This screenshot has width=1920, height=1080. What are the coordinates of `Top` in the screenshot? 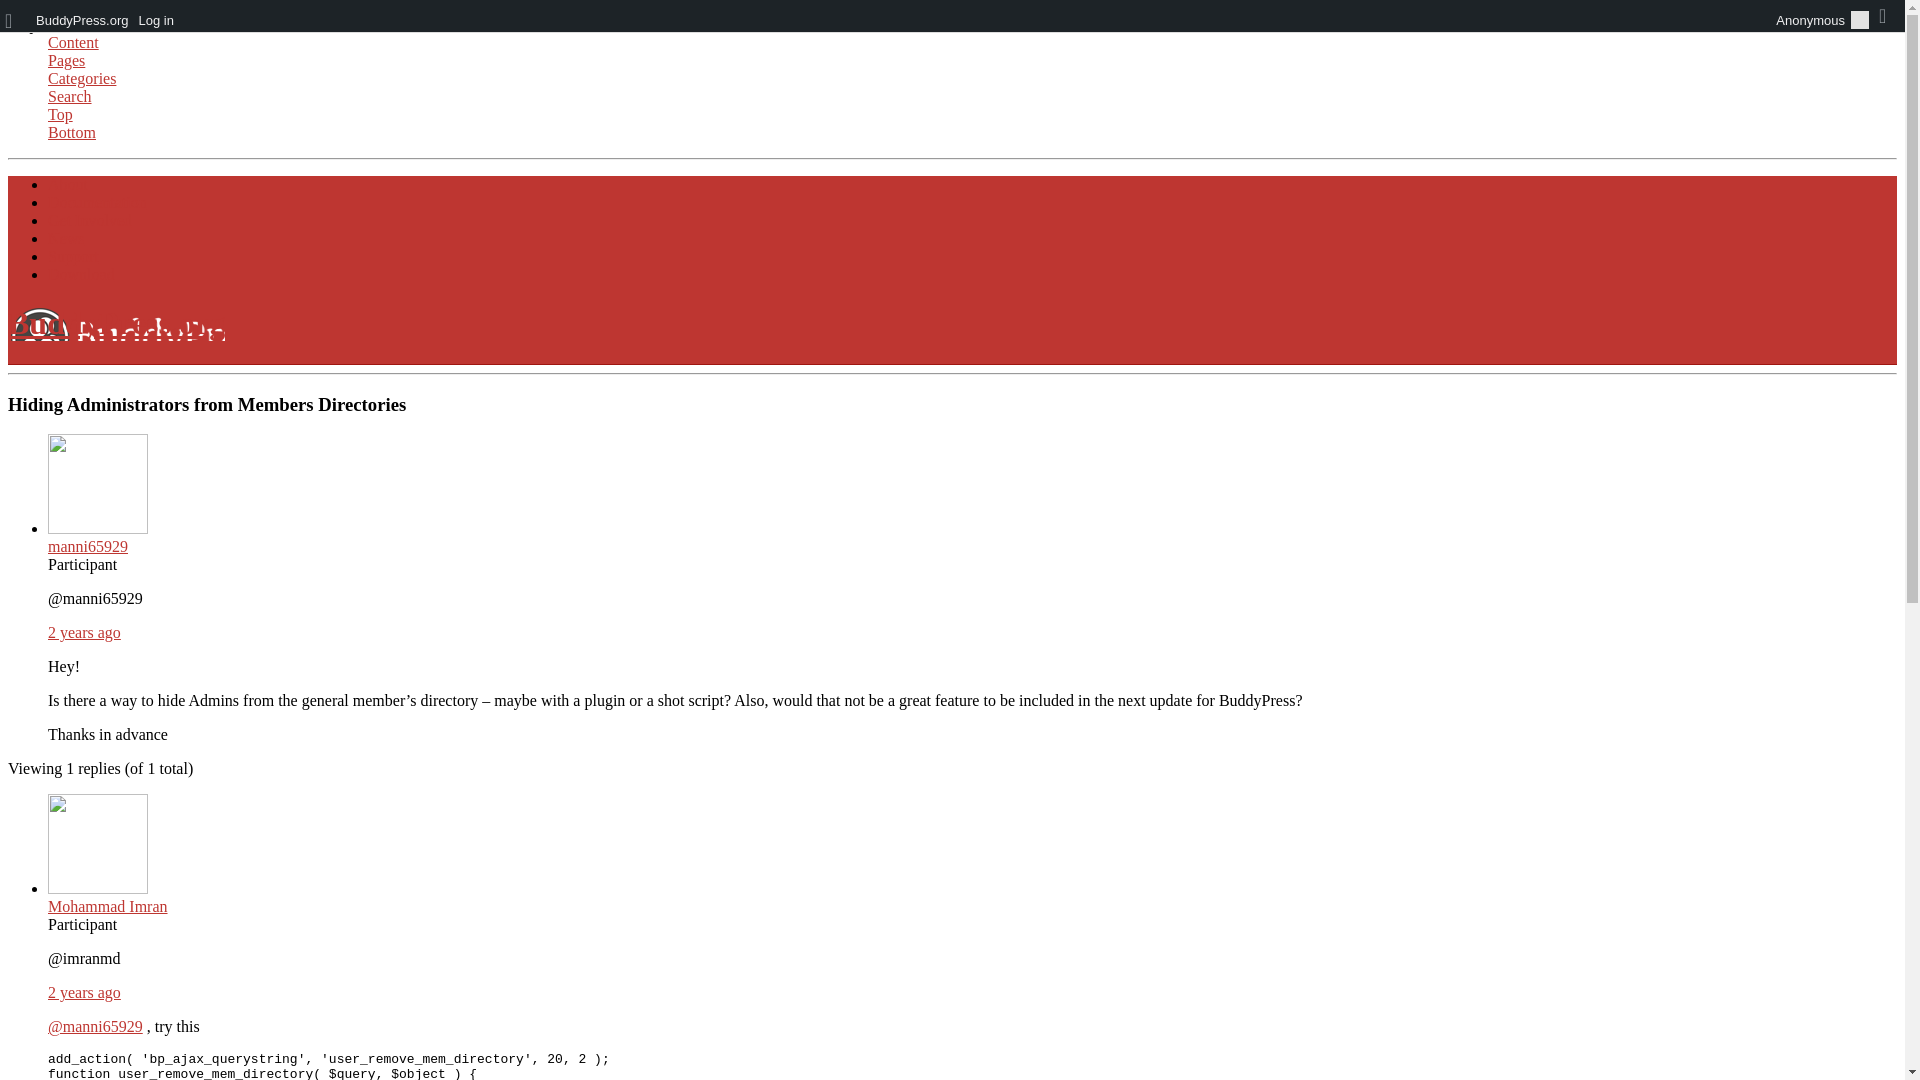 It's located at (60, 114).